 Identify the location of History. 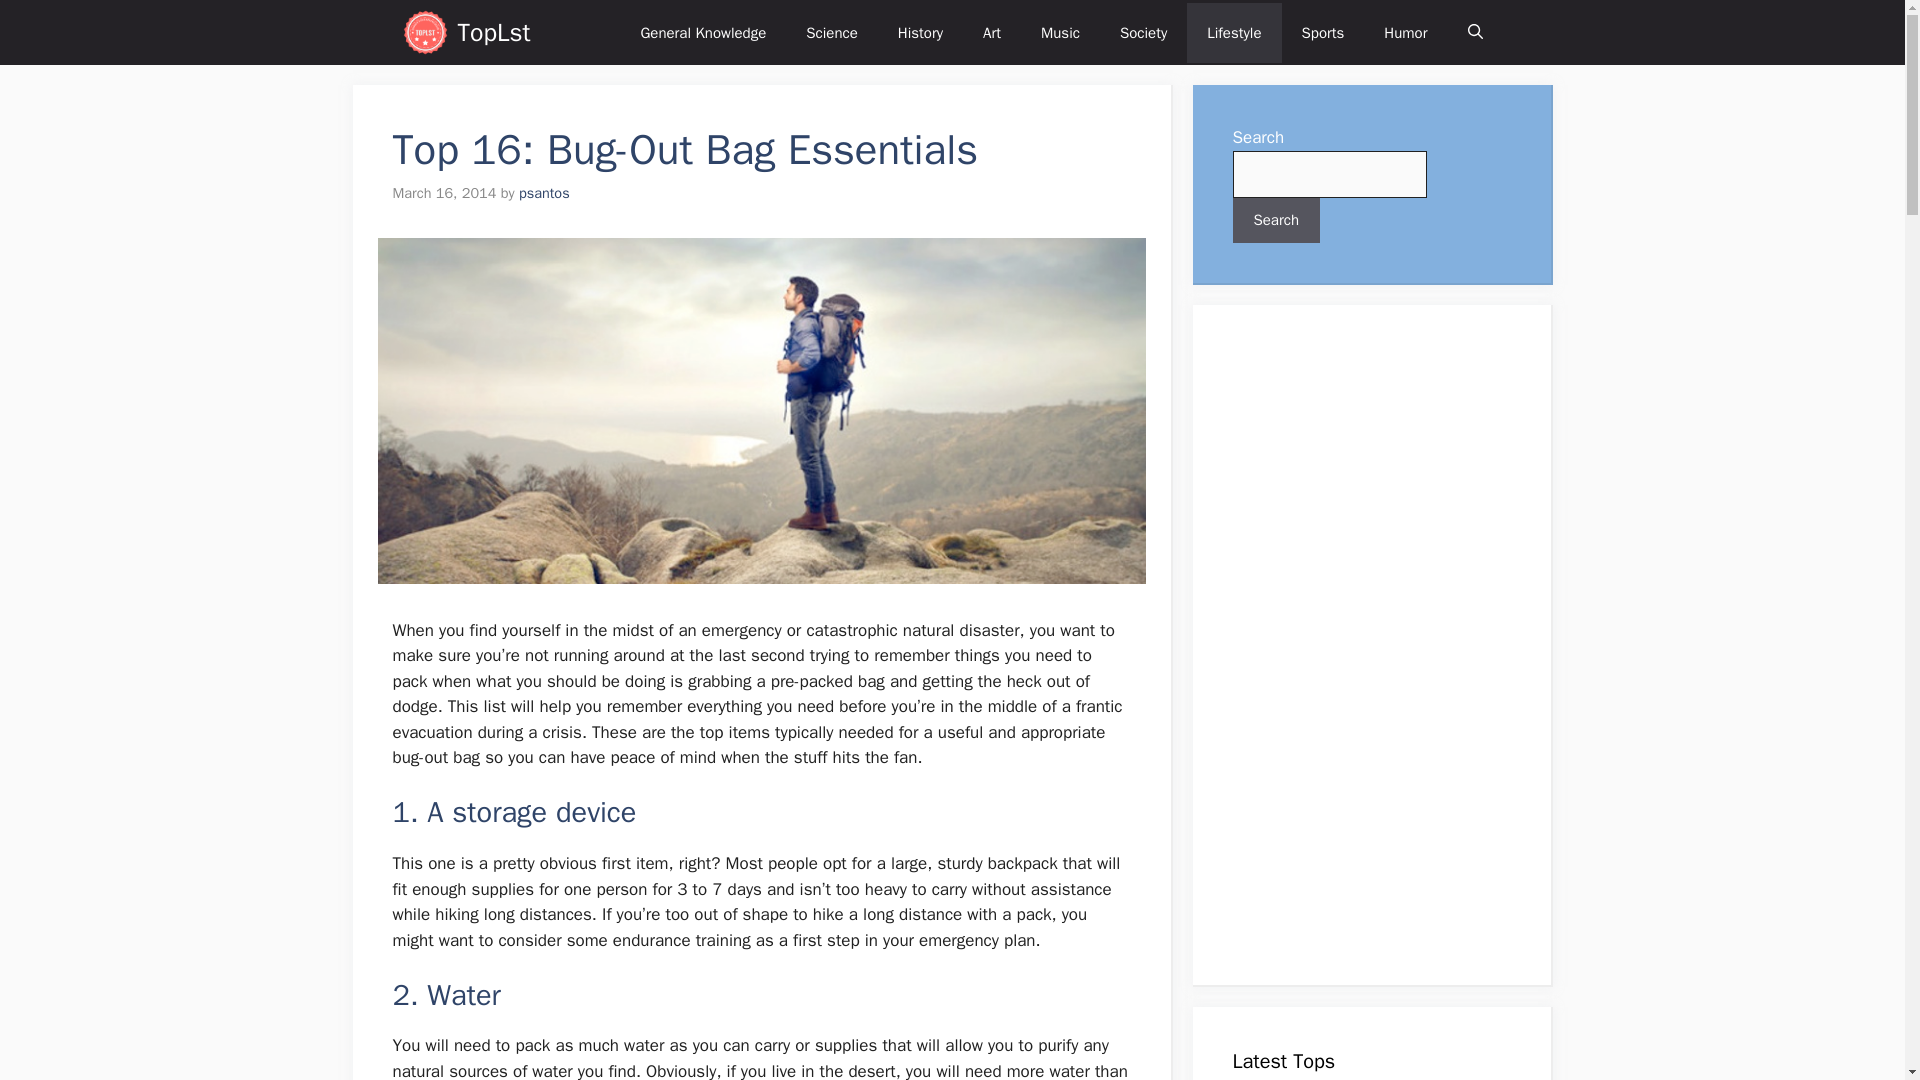
(920, 32).